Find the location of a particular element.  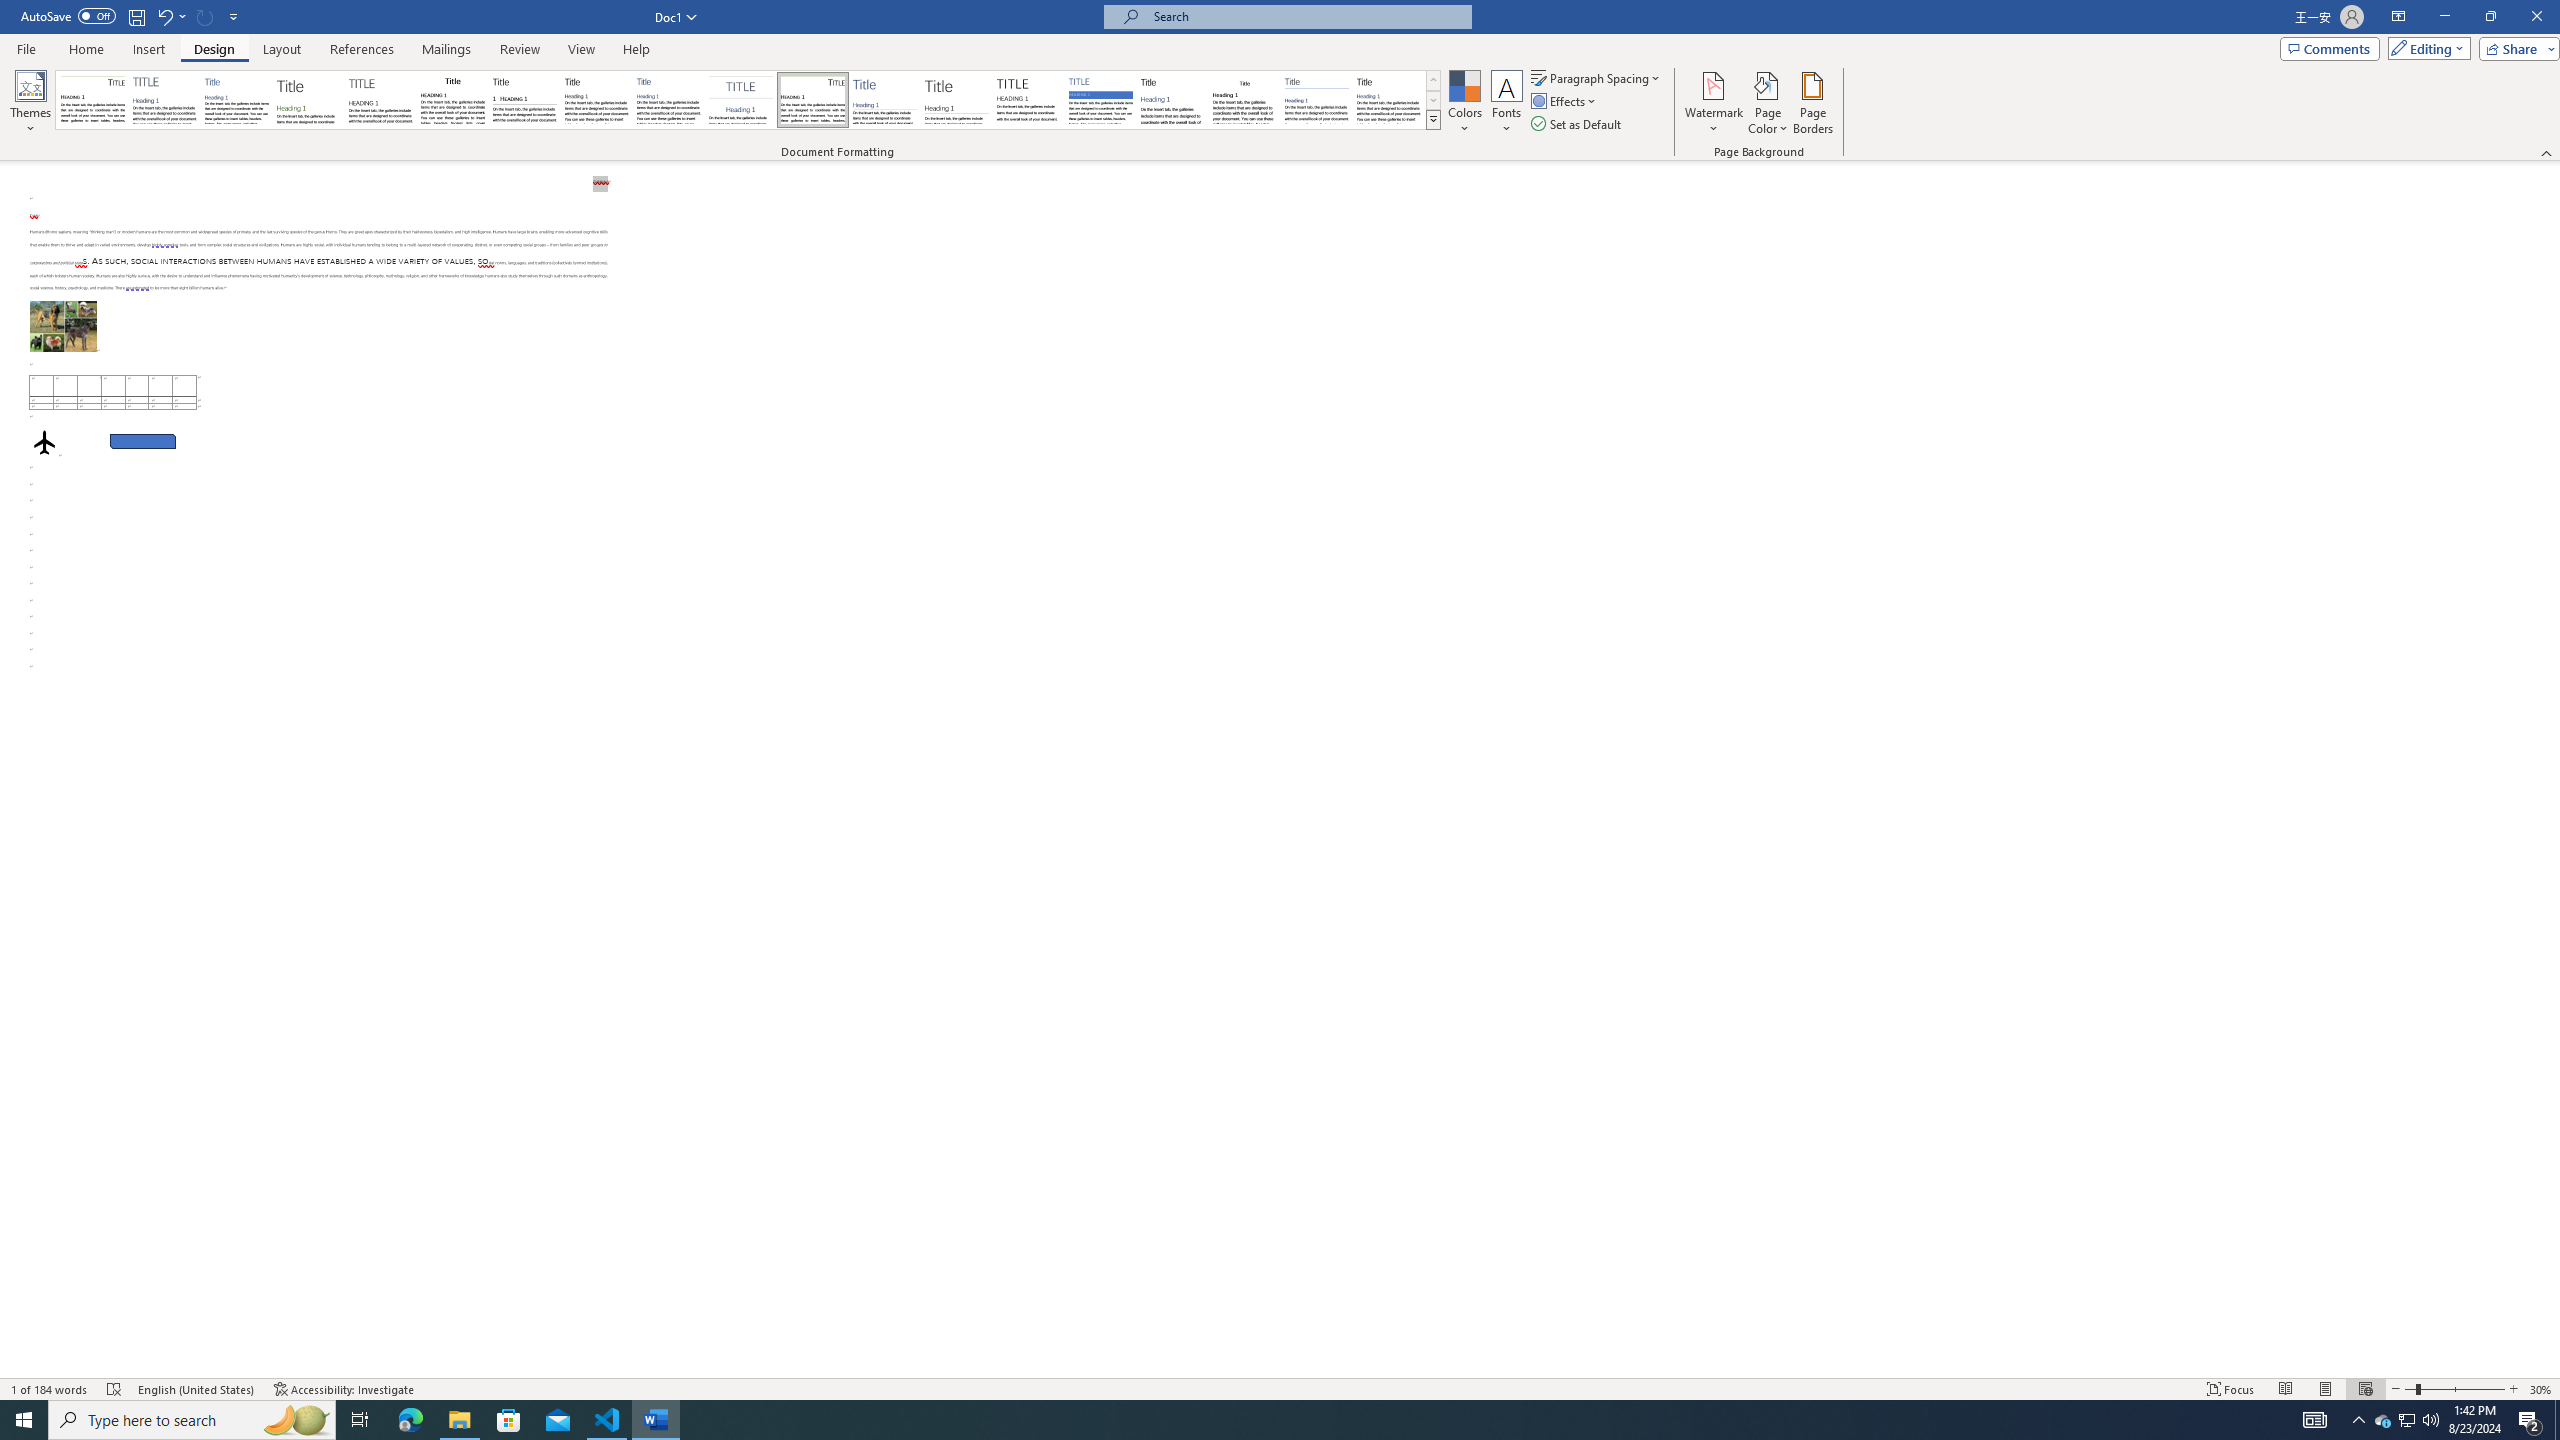

Basic (Simple) is located at coordinates (238, 100).